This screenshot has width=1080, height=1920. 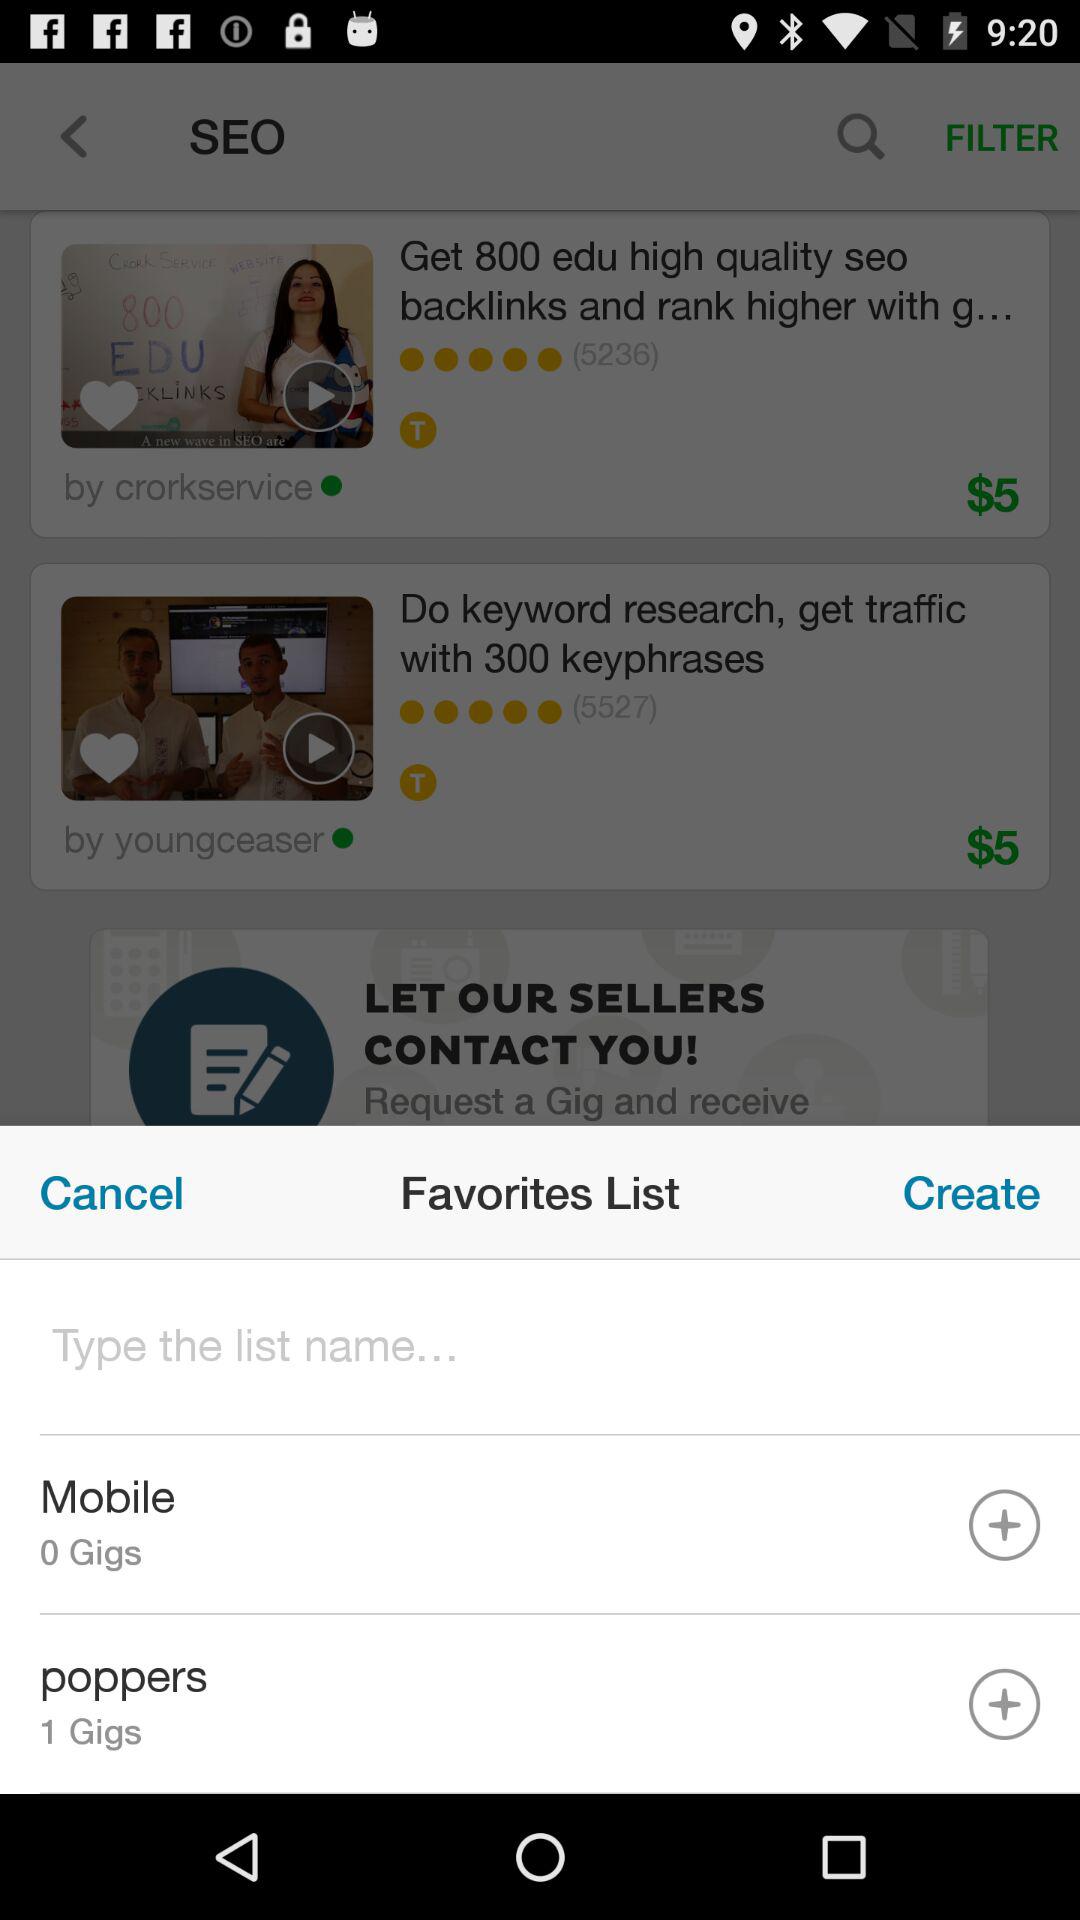 What do you see at coordinates (972, 1192) in the screenshot?
I see `flip to create` at bounding box center [972, 1192].